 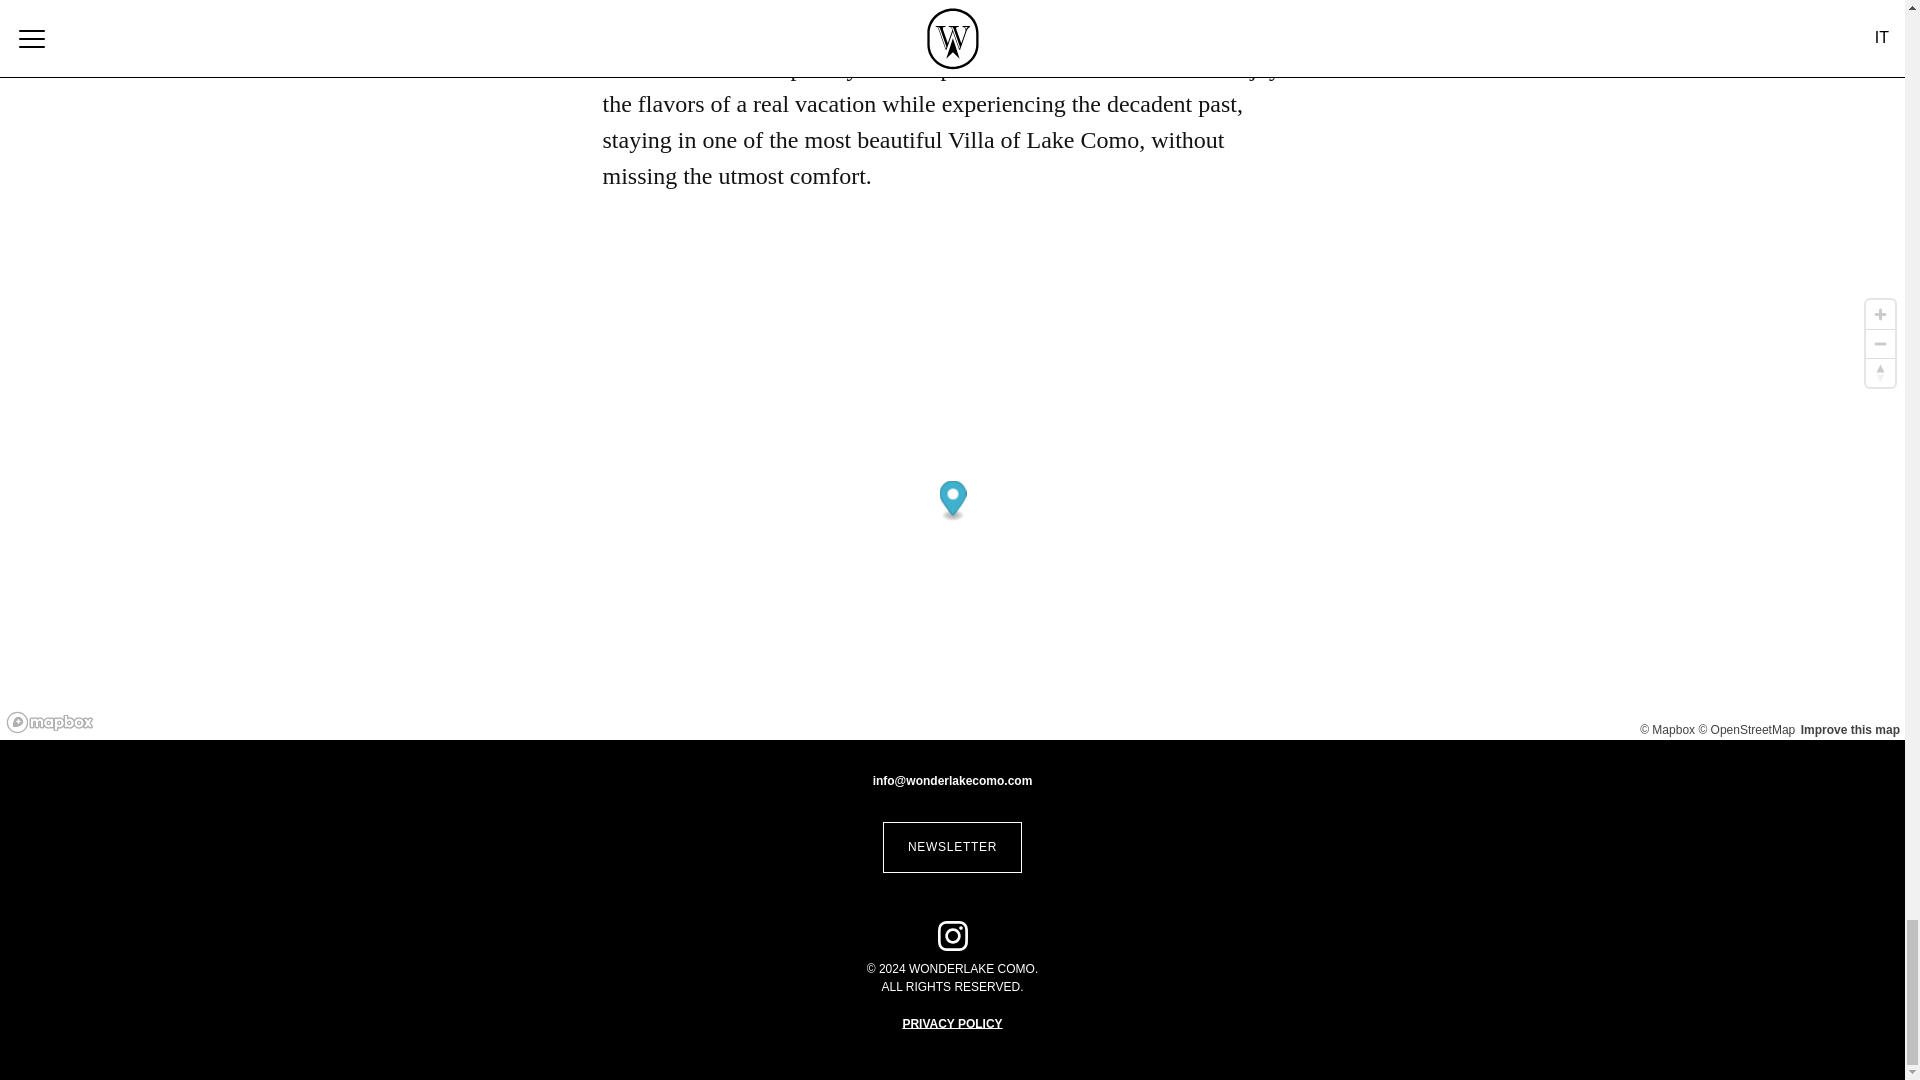 I want to click on PRIVACY POLICY, so click(x=952, y=1024).